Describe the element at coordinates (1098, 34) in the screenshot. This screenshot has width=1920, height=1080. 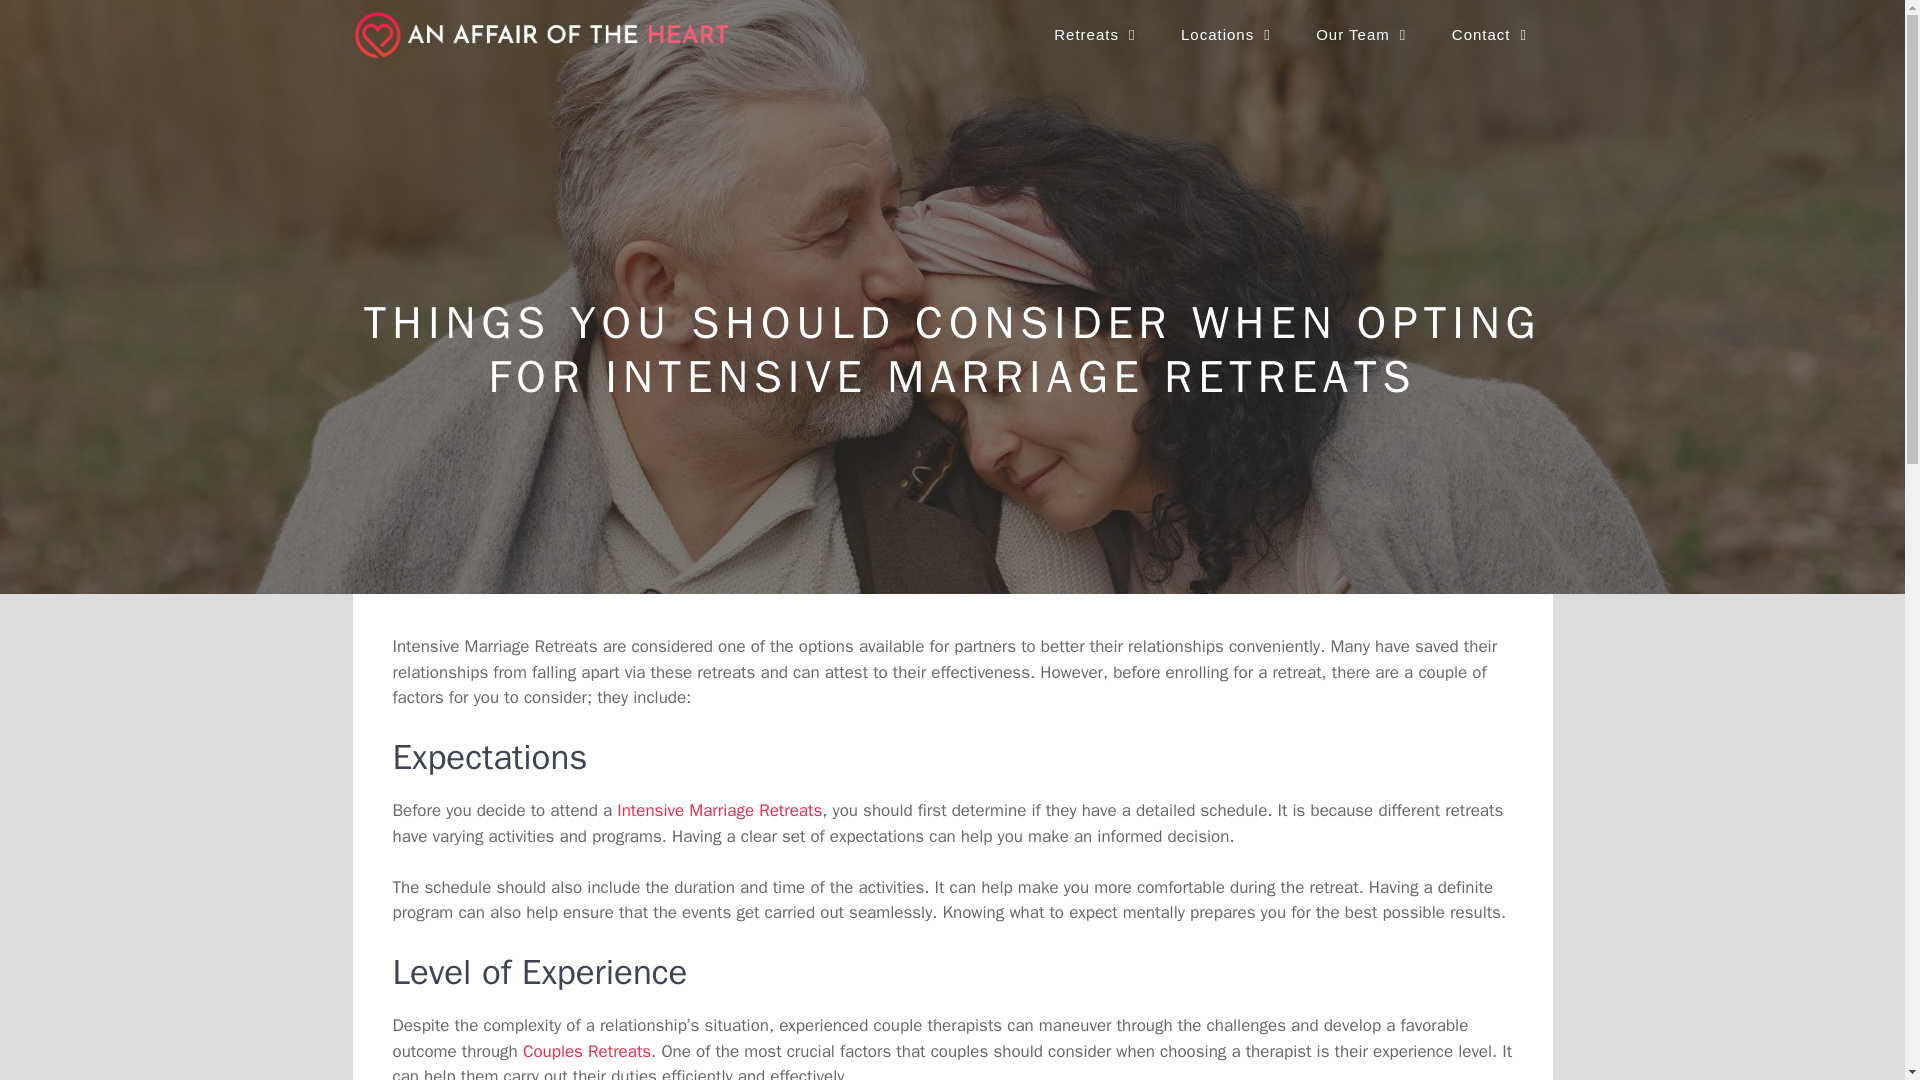
I see `Retreats` at that location.